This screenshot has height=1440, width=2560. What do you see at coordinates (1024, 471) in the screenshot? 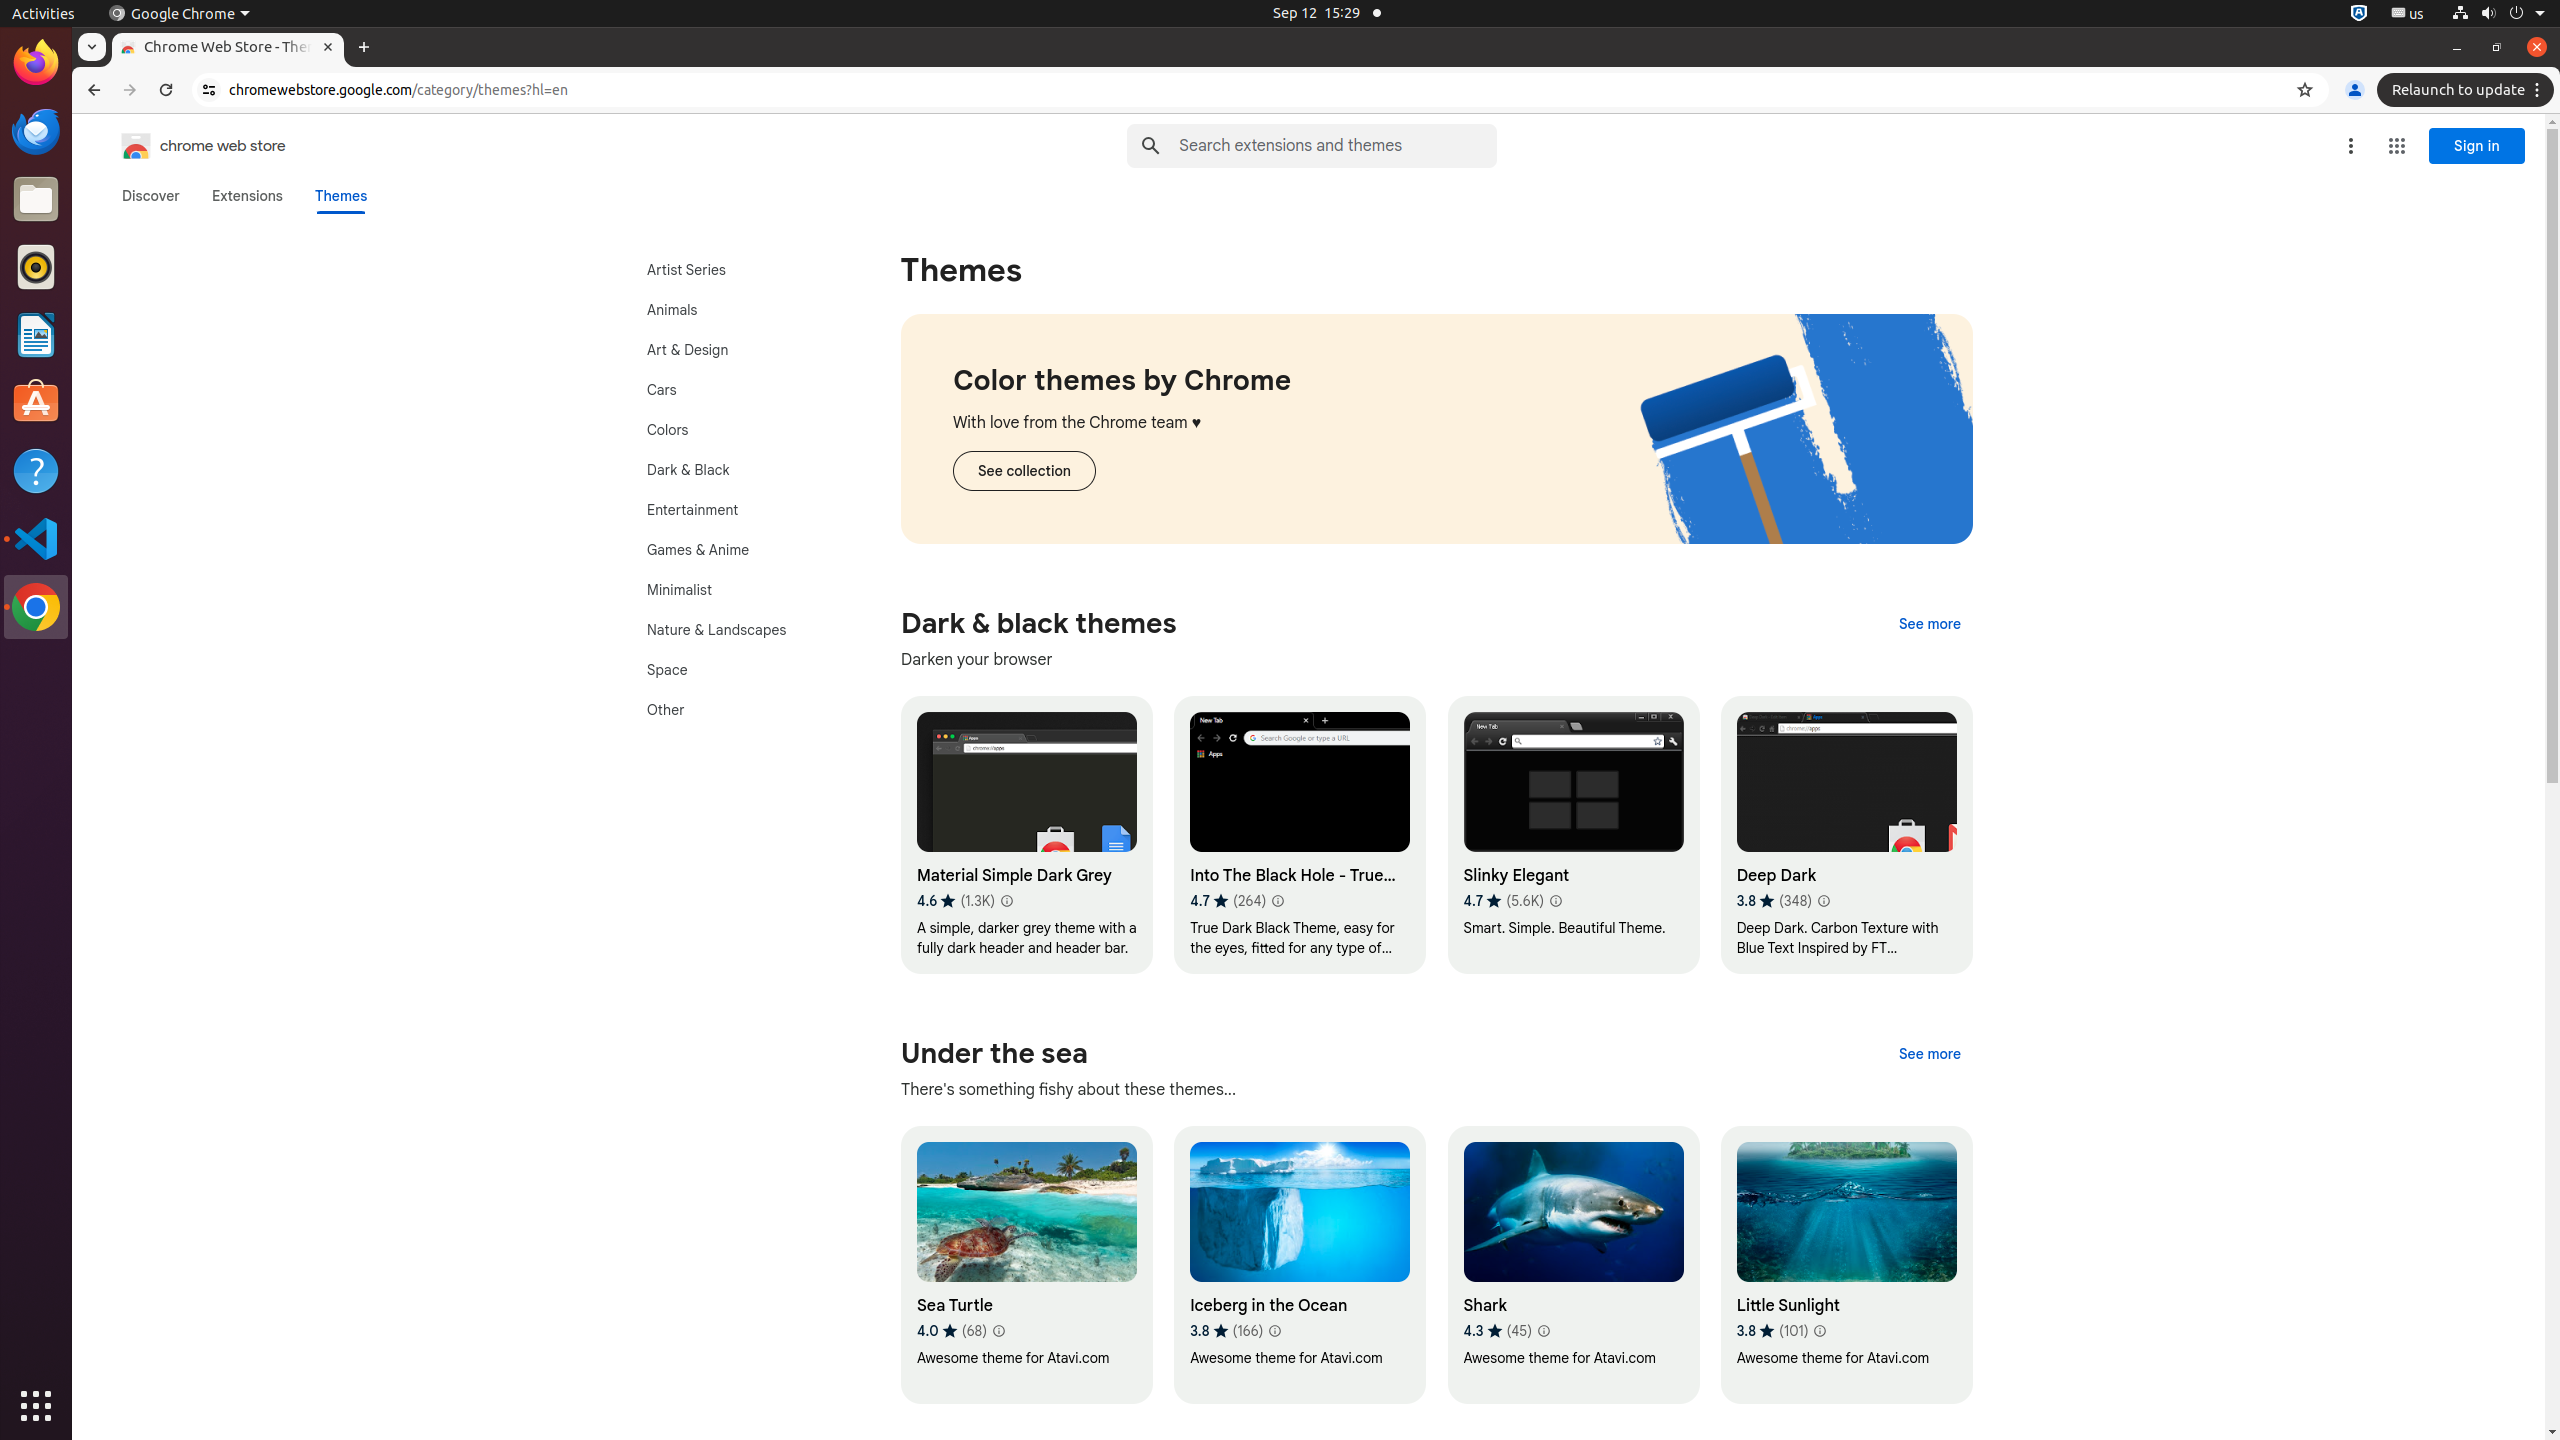
I see `See the "Color themes by Chrome" collection` at bounding box center [1024, 471].